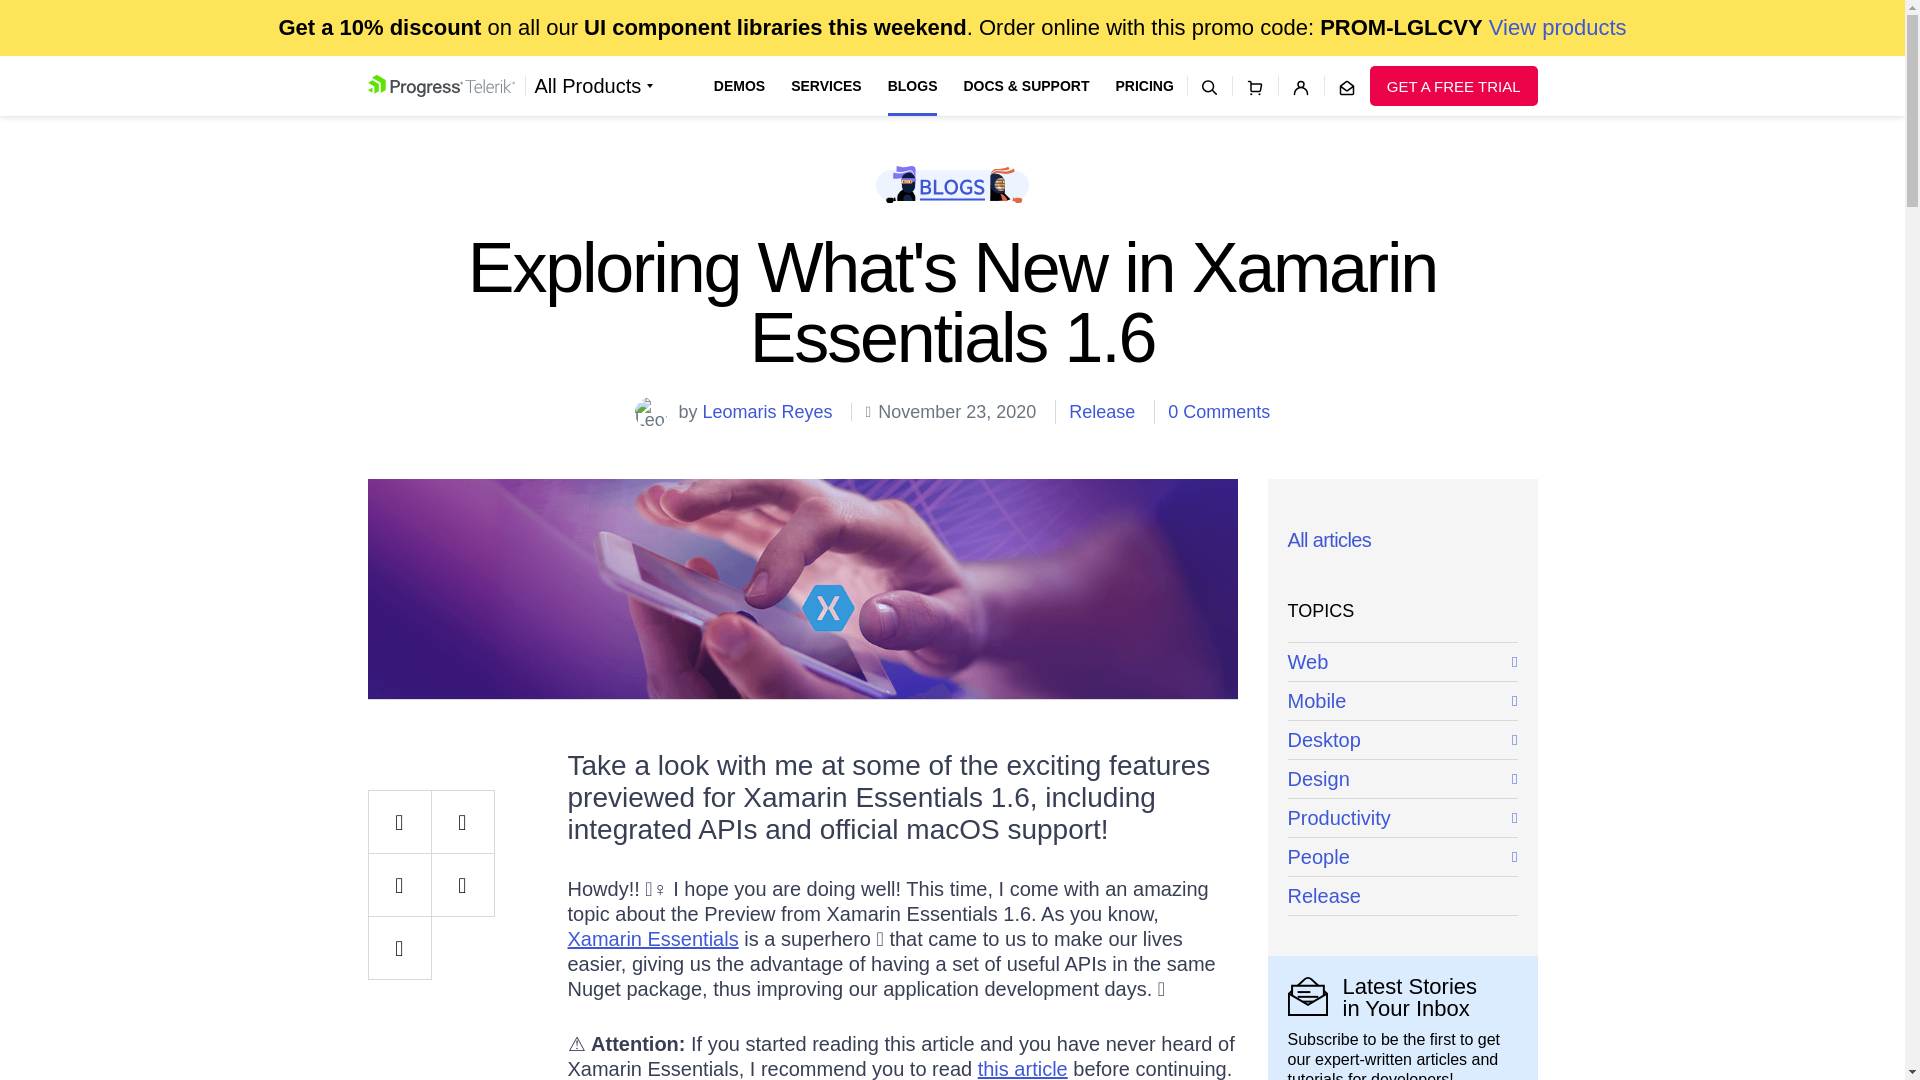  I want to click on SKIP NAVIGATION, so click(448, 66).